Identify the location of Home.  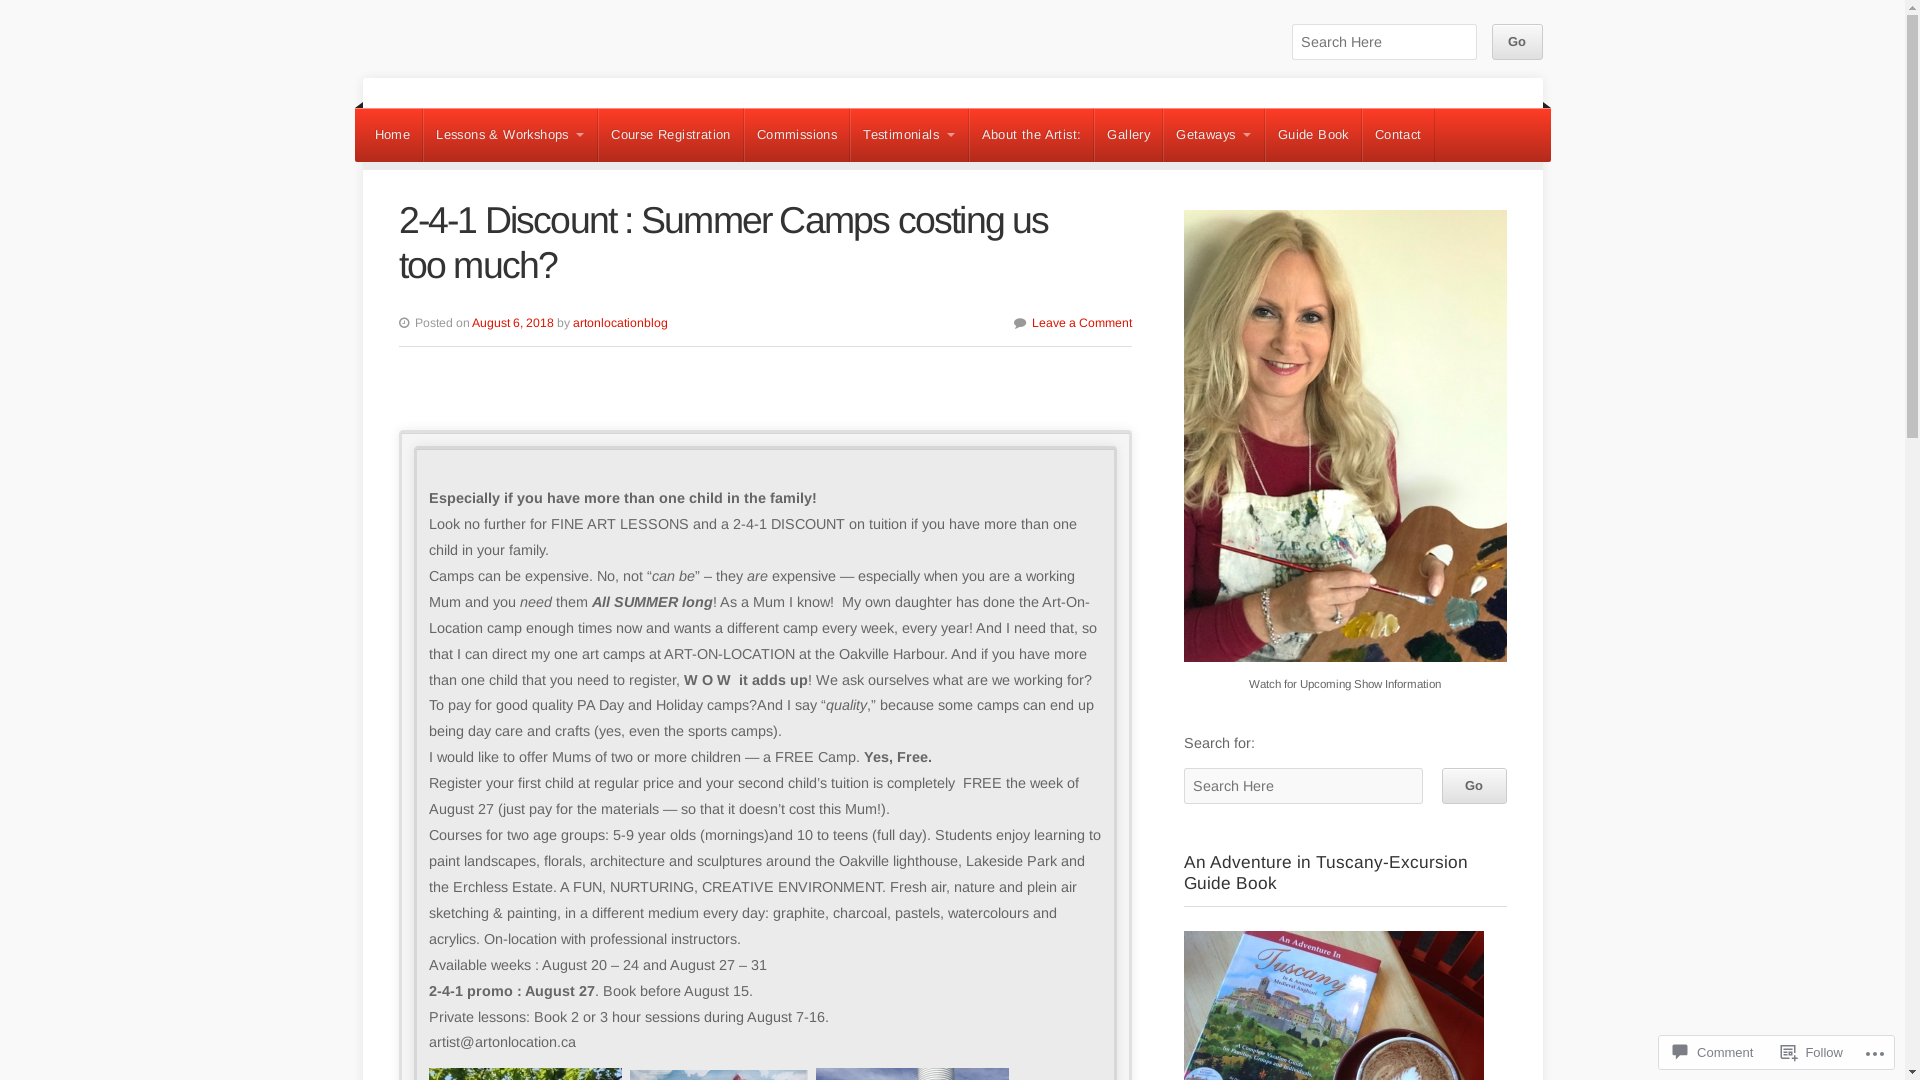
(392, 135).